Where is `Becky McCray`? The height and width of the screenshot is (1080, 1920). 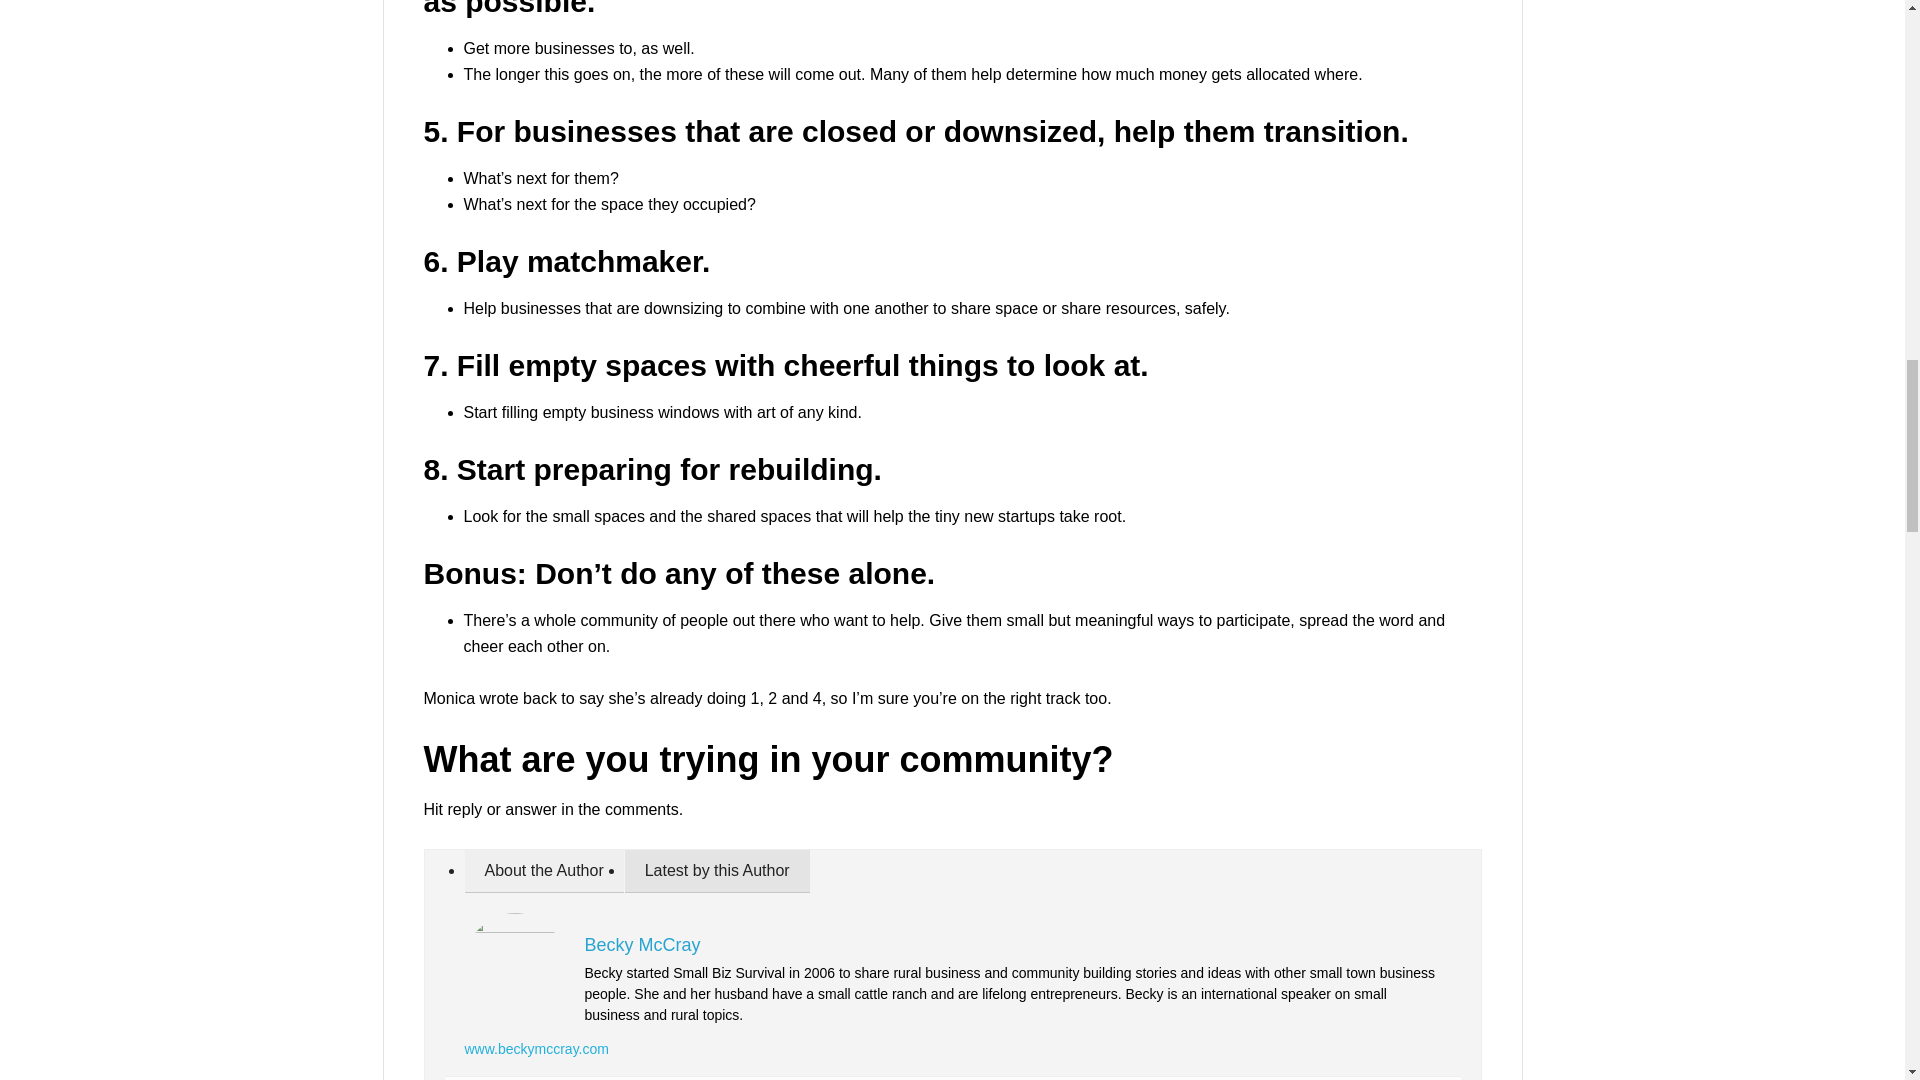 Becky McCray is located at coordinates (642, 944).